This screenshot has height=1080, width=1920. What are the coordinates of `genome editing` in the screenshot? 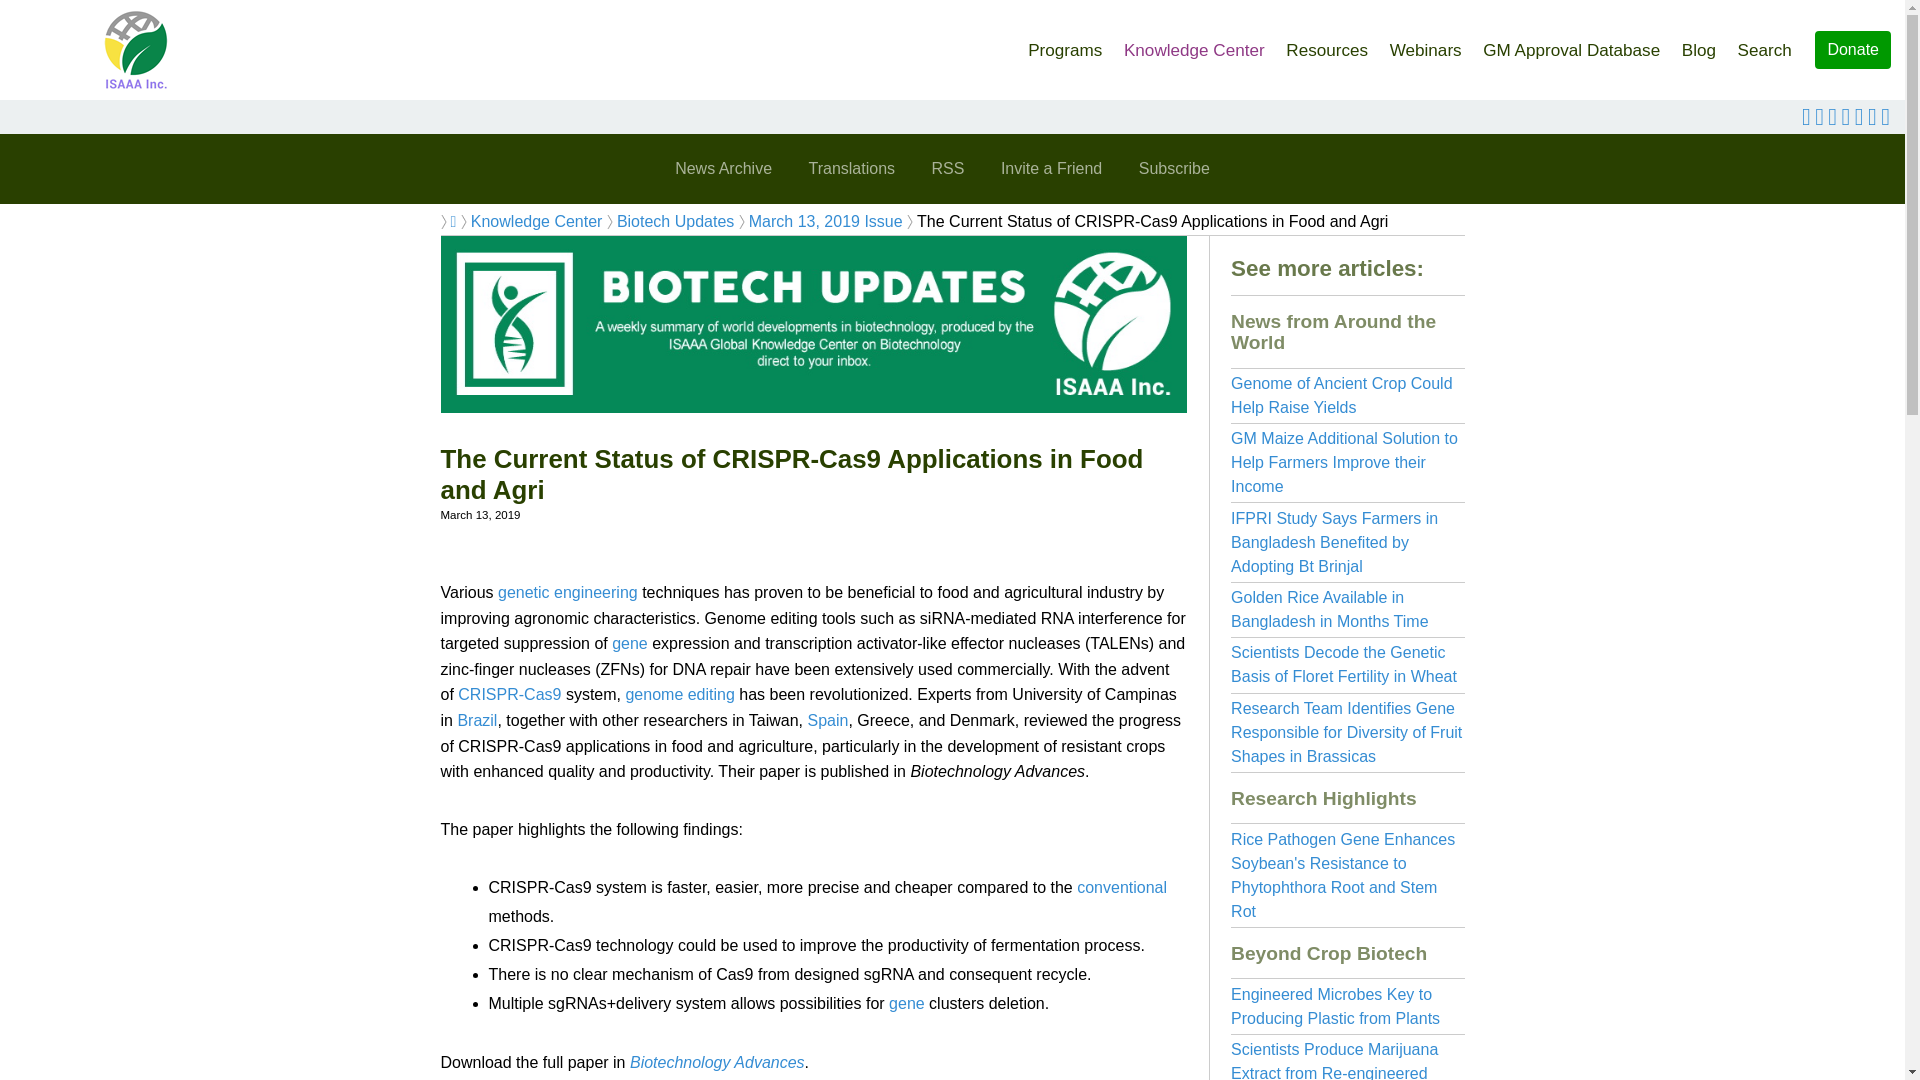 It's located at (679, 694).